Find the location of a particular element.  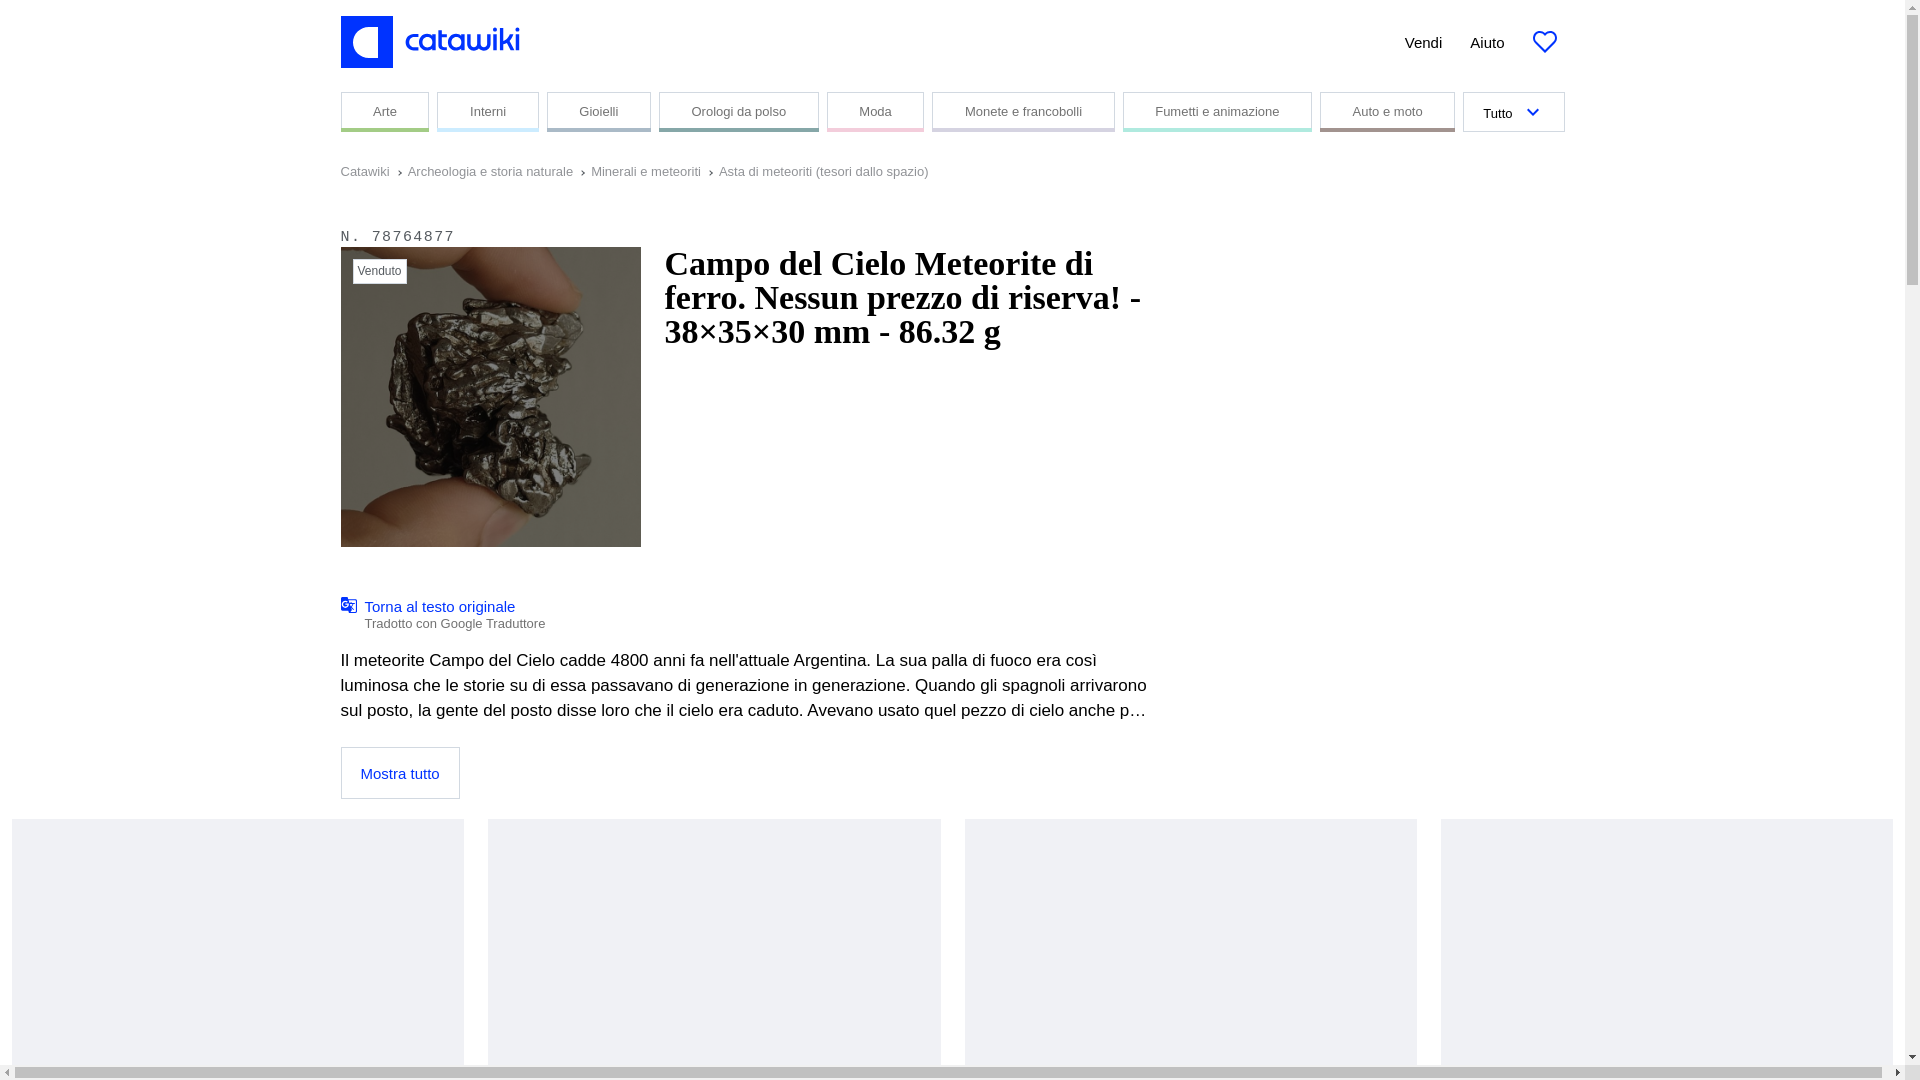

Minerali e meteoriti is located at coordinates (442, 614).